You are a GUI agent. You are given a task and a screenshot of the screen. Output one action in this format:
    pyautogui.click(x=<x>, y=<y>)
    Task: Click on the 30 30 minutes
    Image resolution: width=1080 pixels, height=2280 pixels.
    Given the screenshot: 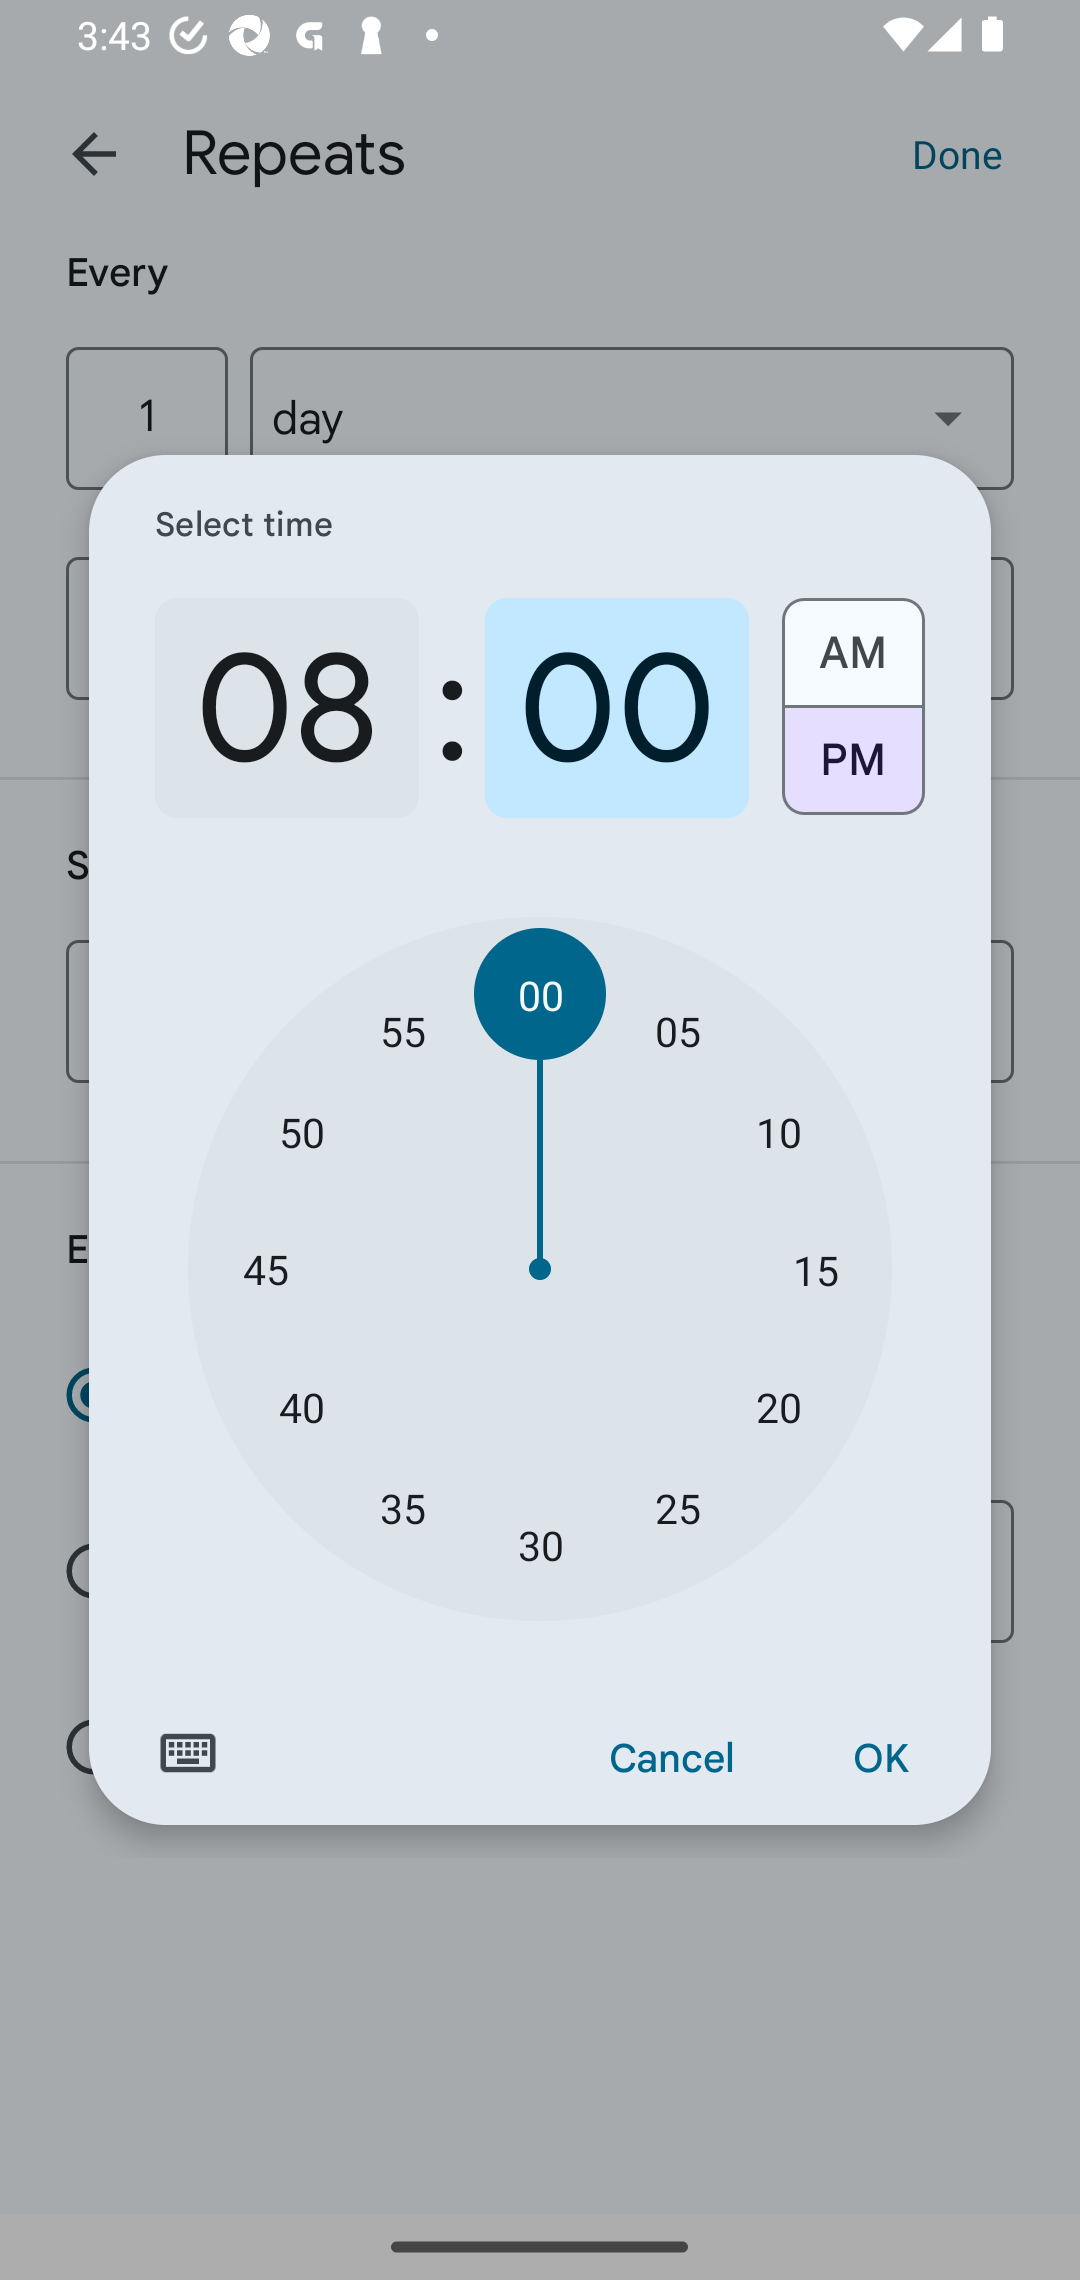 What is the action you would take?
    pyautogui.click(x=540, y=1545)
    